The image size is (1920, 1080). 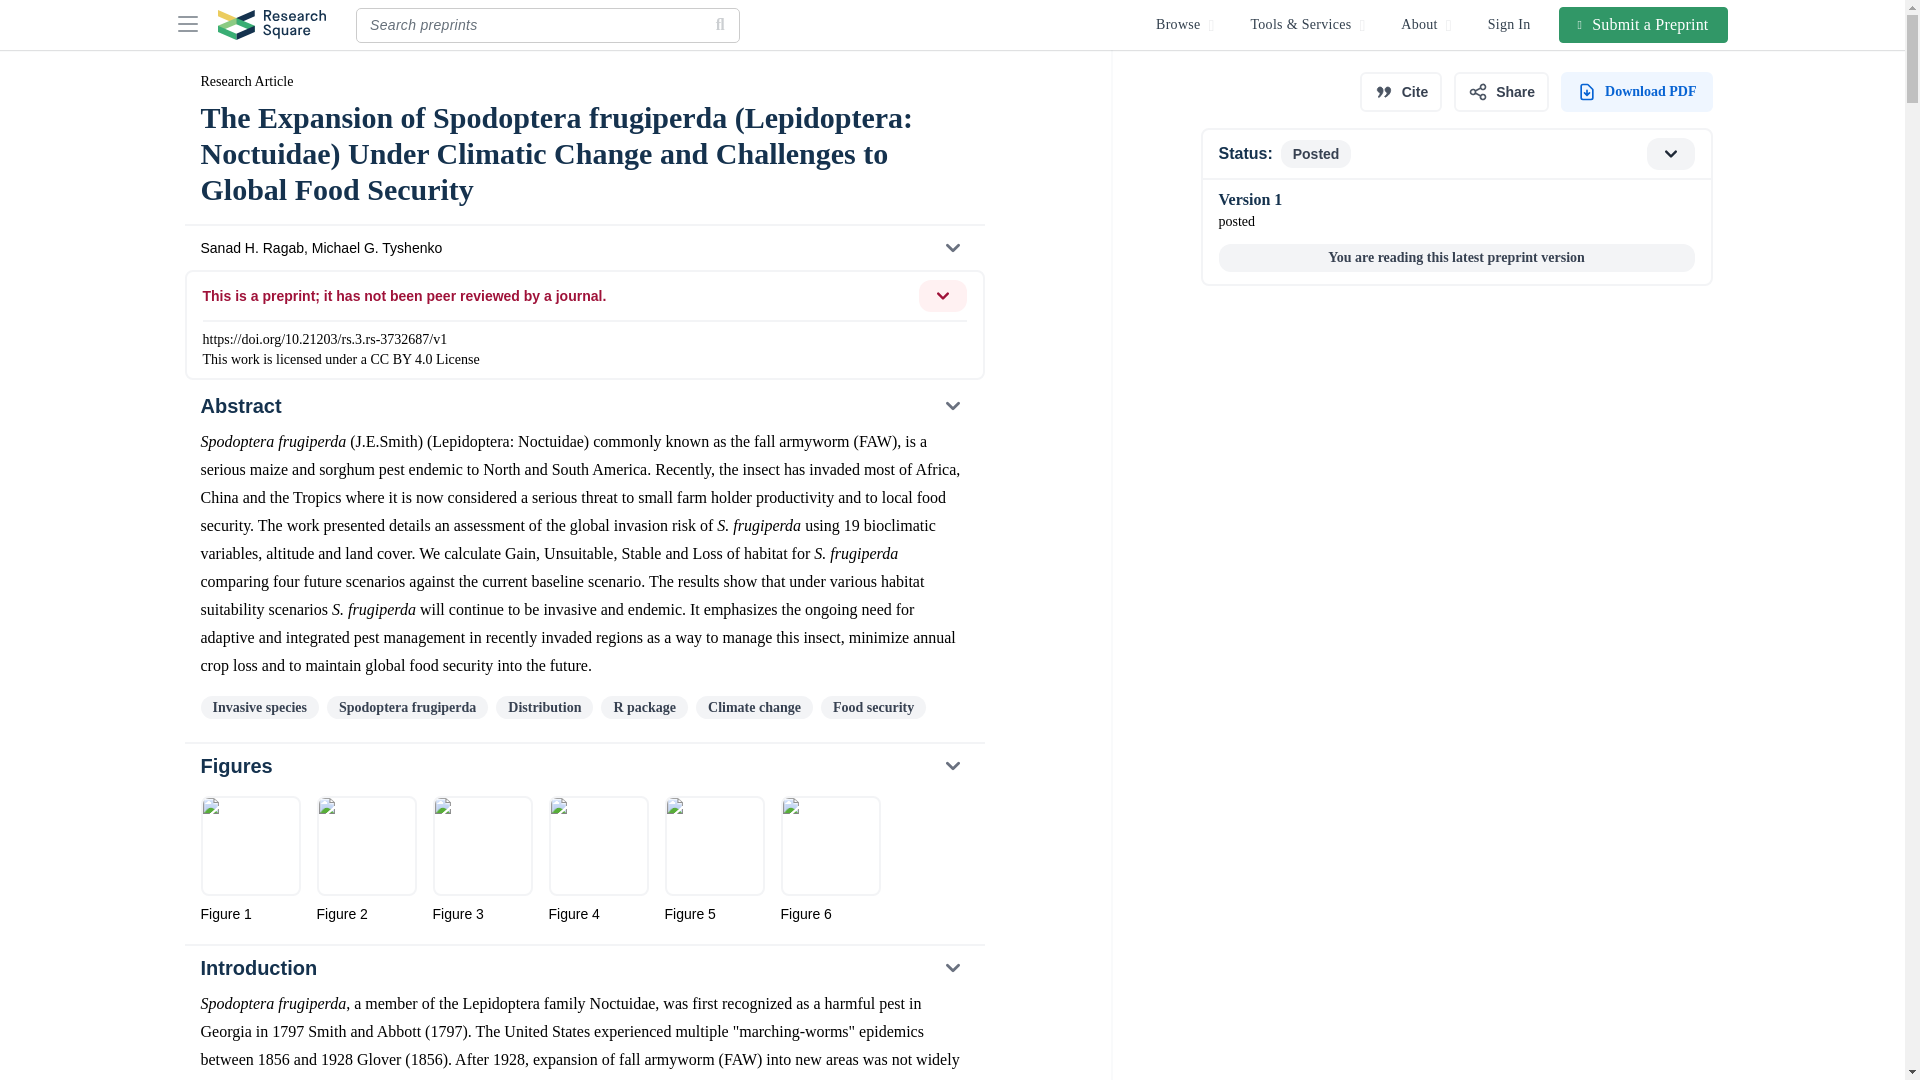 I want to click on Sign In, so click(x=1510, y=24).